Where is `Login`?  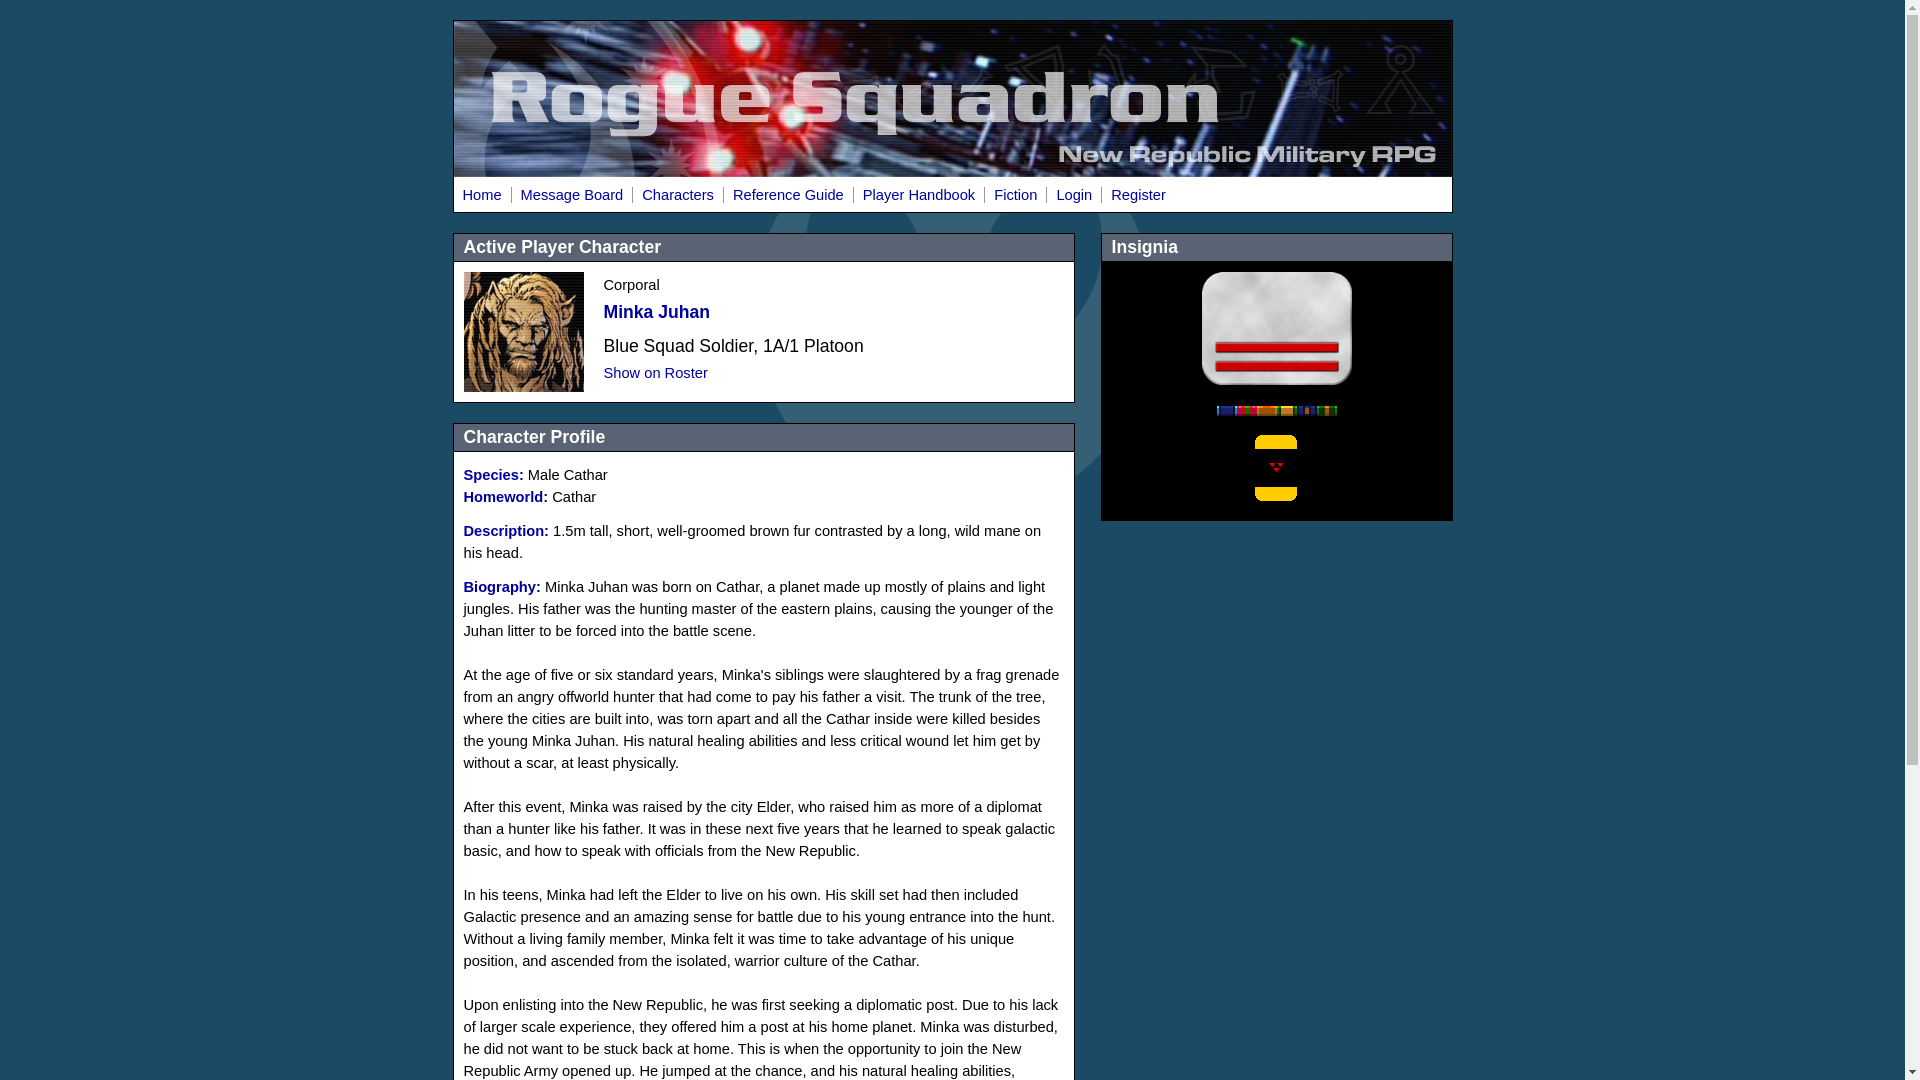 Login is located at coordinates (1073, 193).